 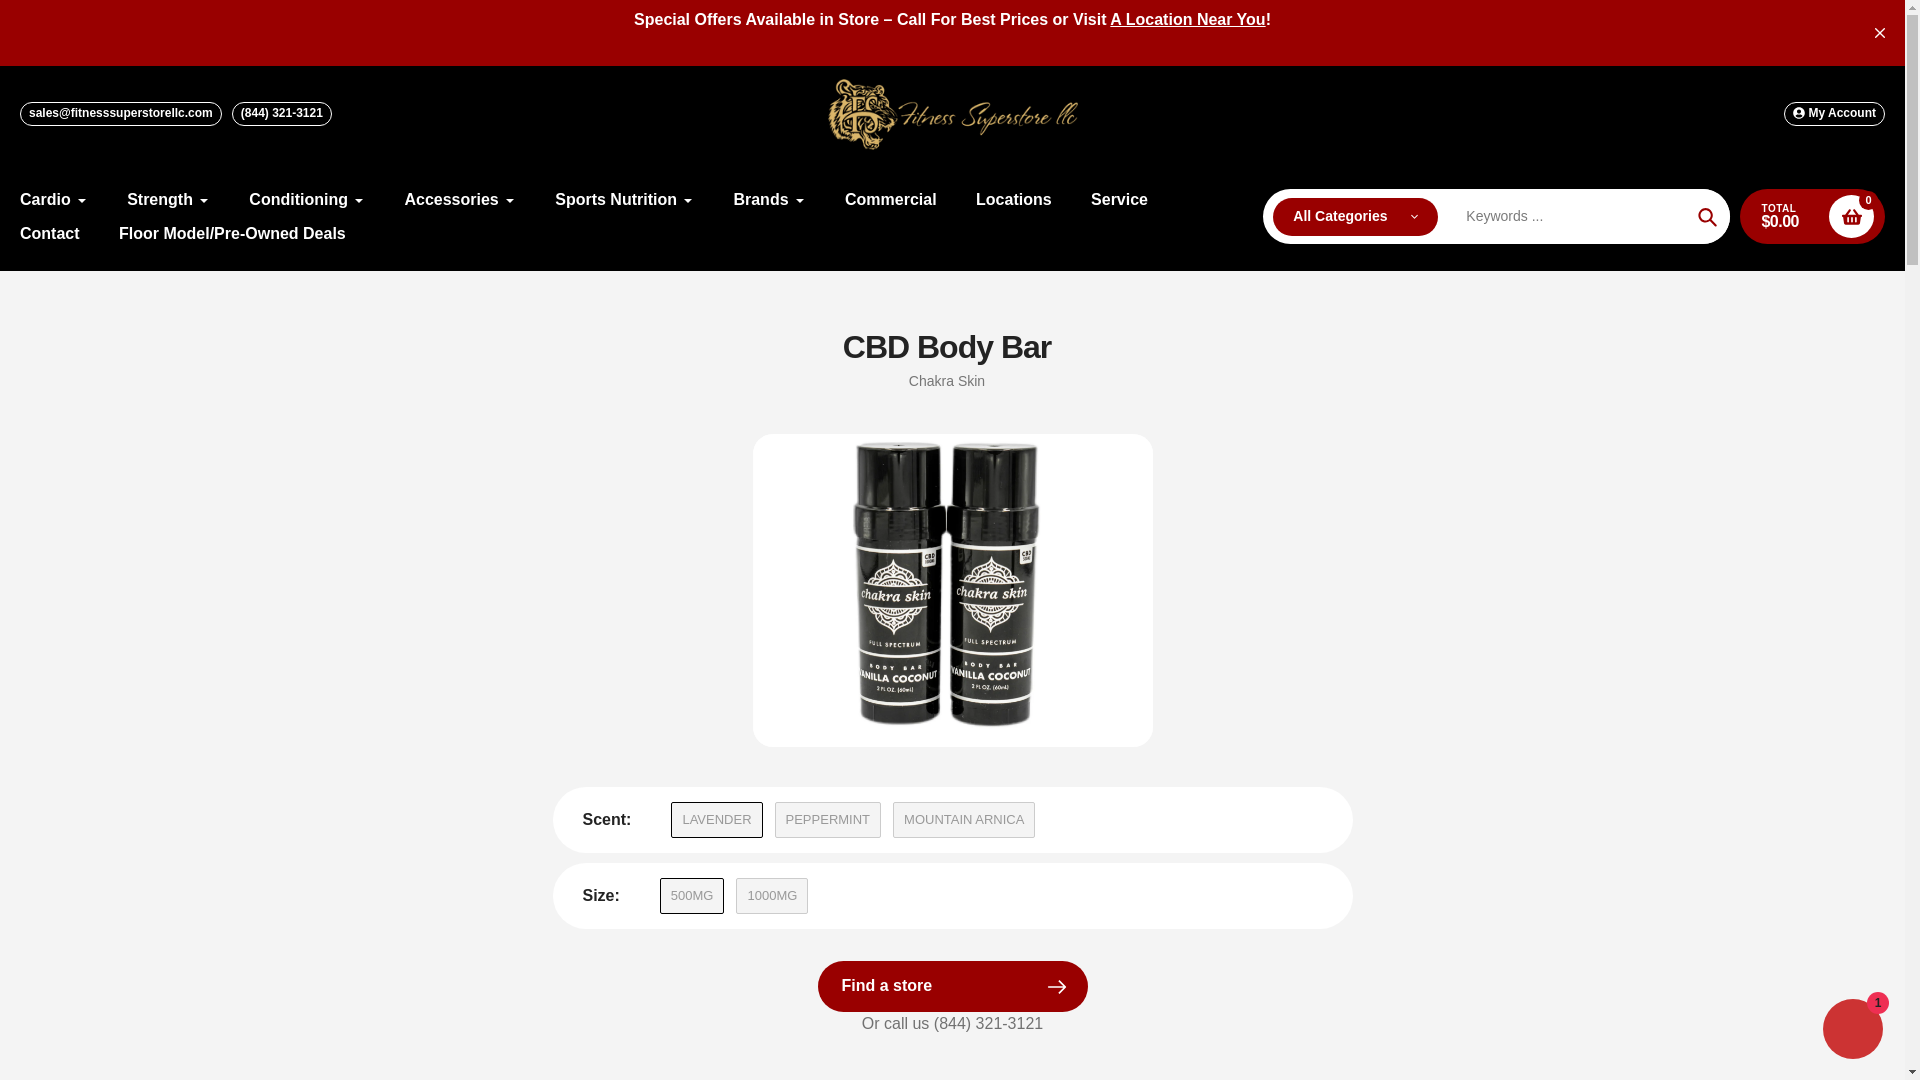 What do you see at coordinates (1834, 114) in the screenshot?
I see `My Account` at bounding box center [1834, 114].